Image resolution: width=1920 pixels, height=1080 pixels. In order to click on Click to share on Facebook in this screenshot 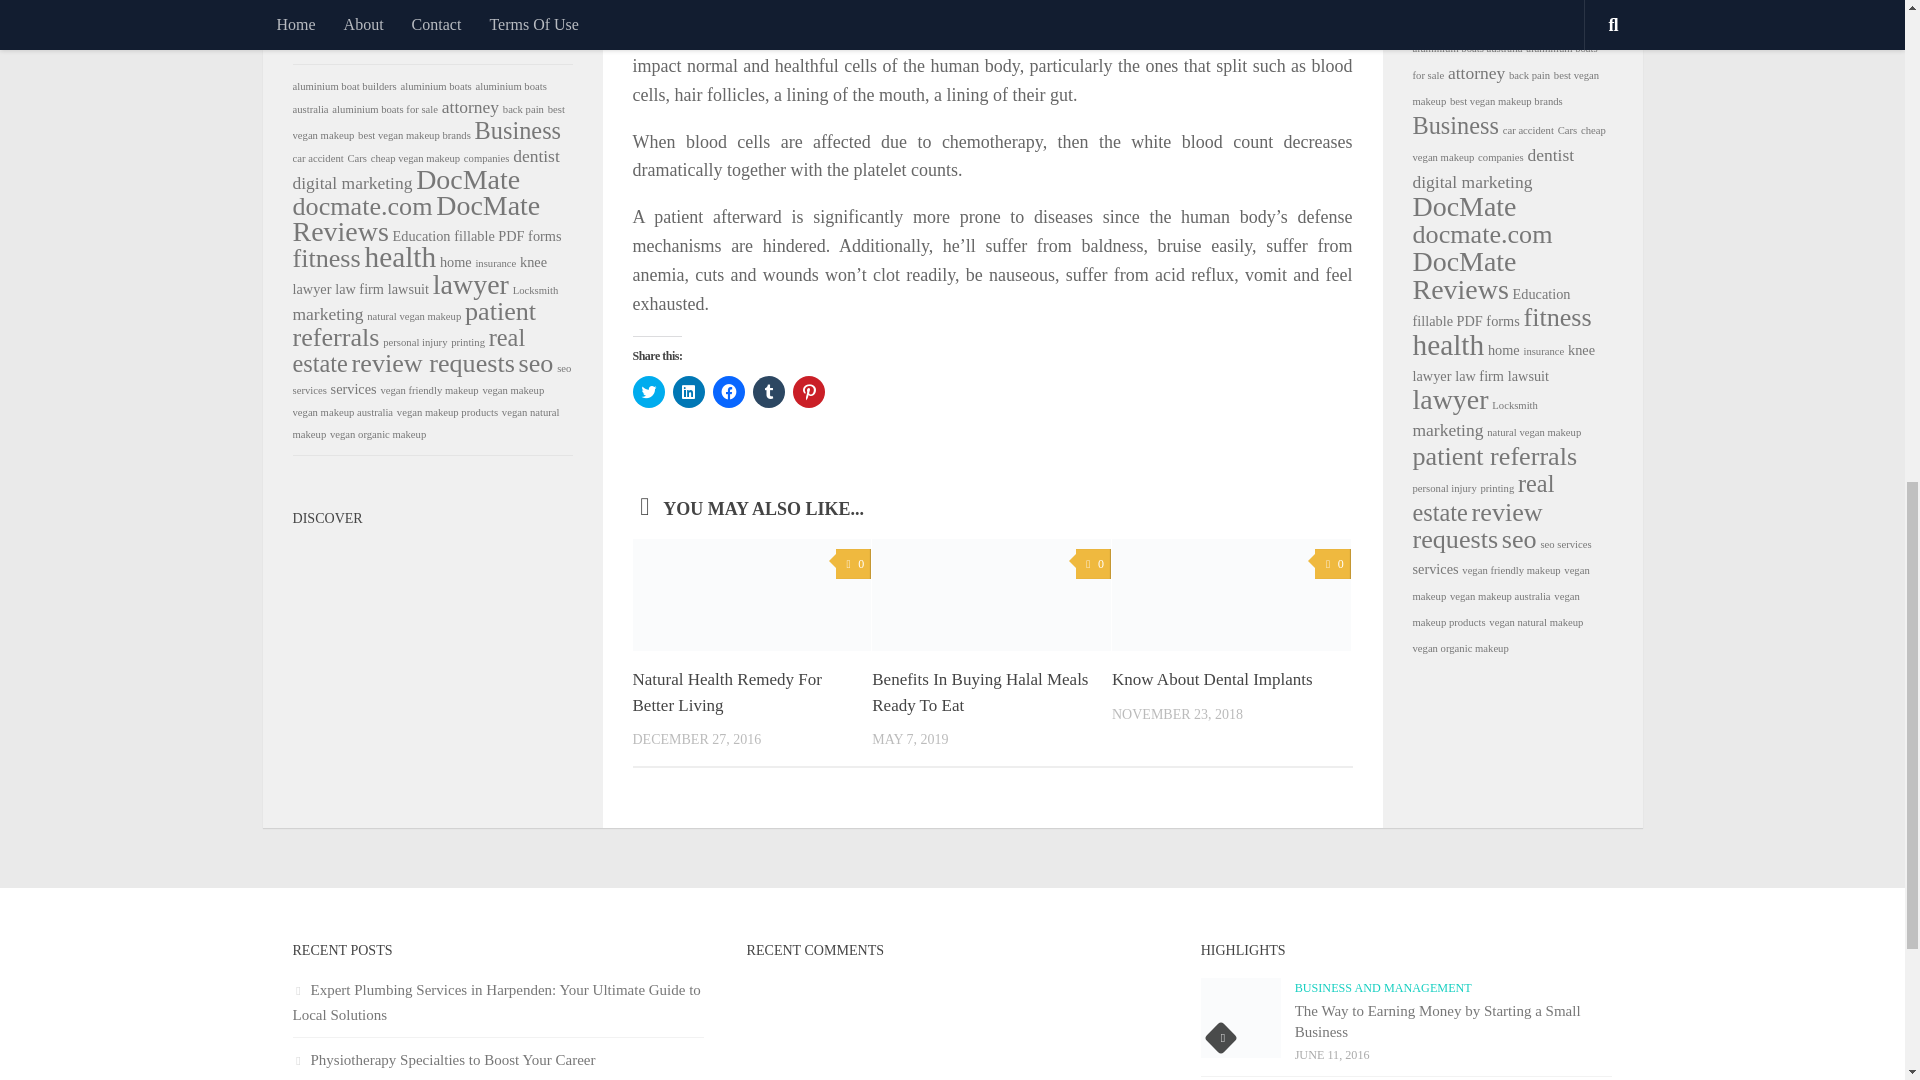, I will do `click(728, 392)`.